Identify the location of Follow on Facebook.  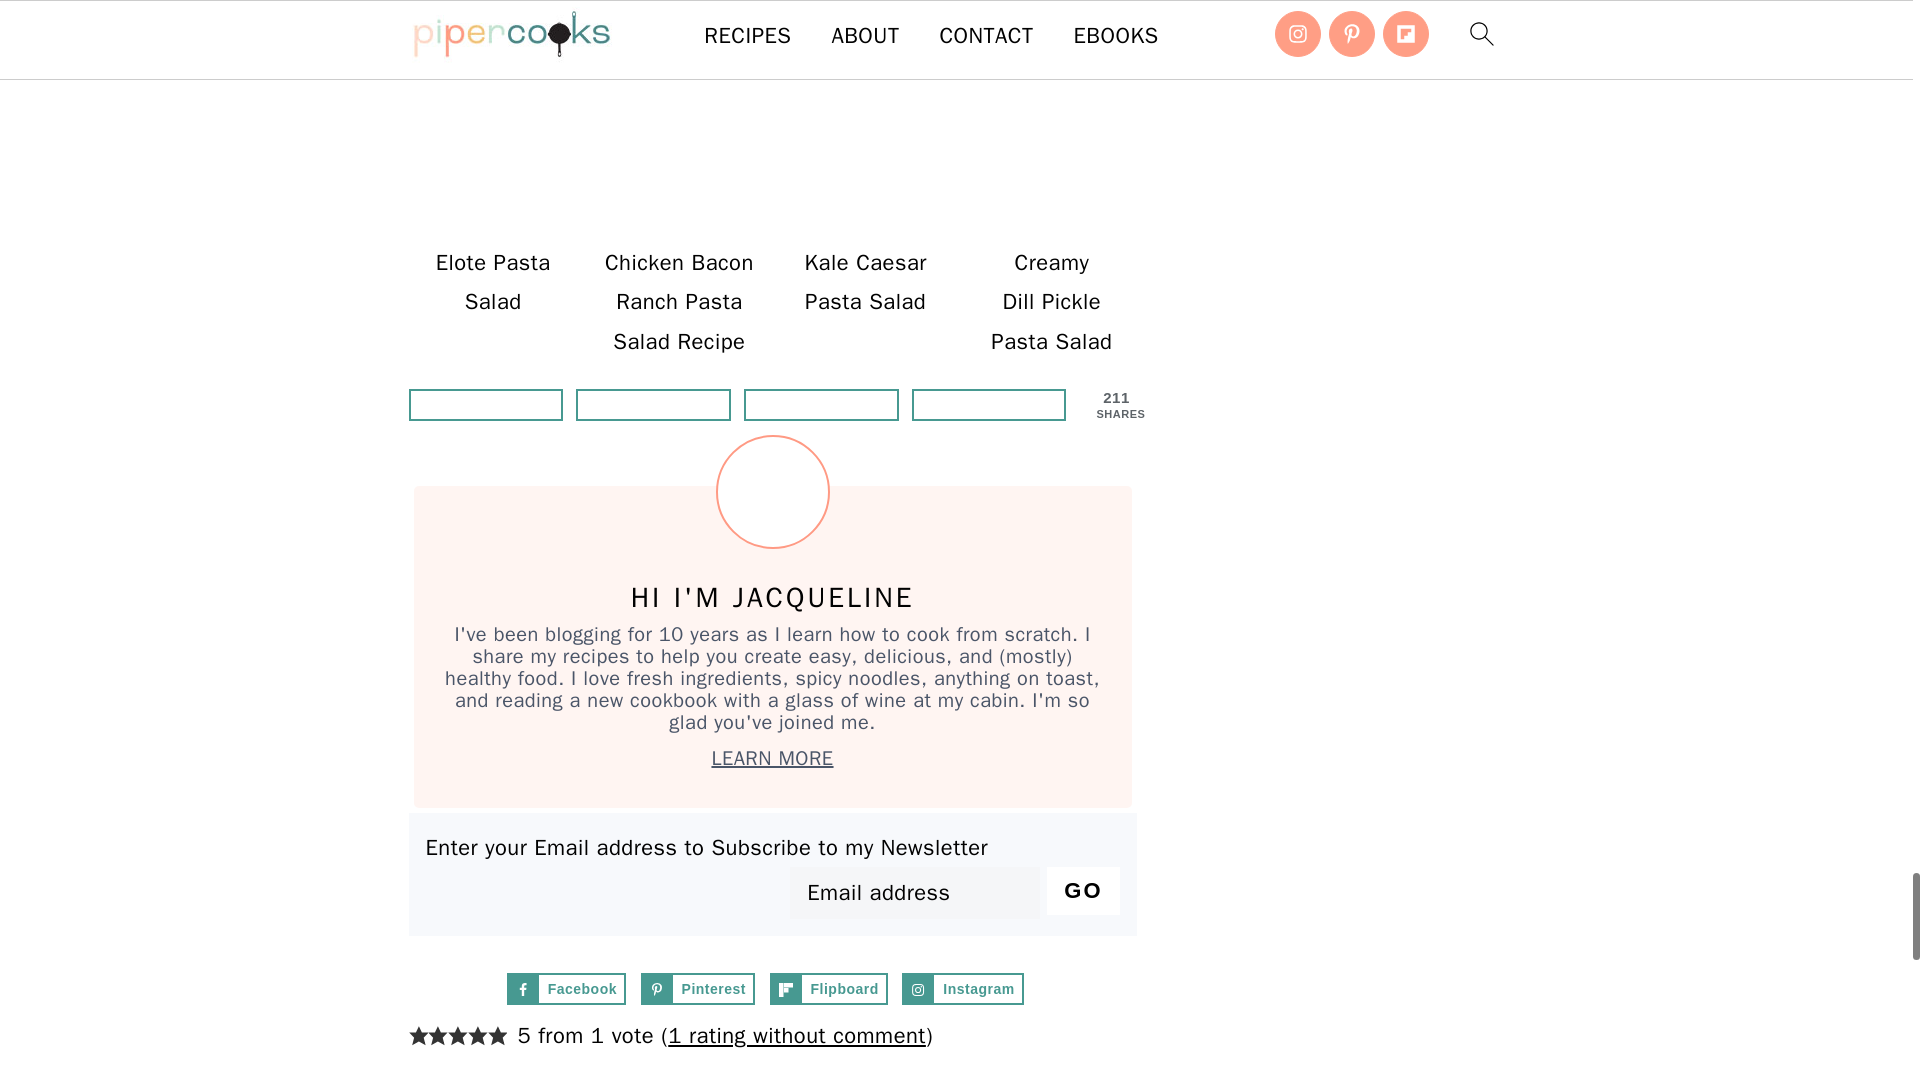
(566, 989).